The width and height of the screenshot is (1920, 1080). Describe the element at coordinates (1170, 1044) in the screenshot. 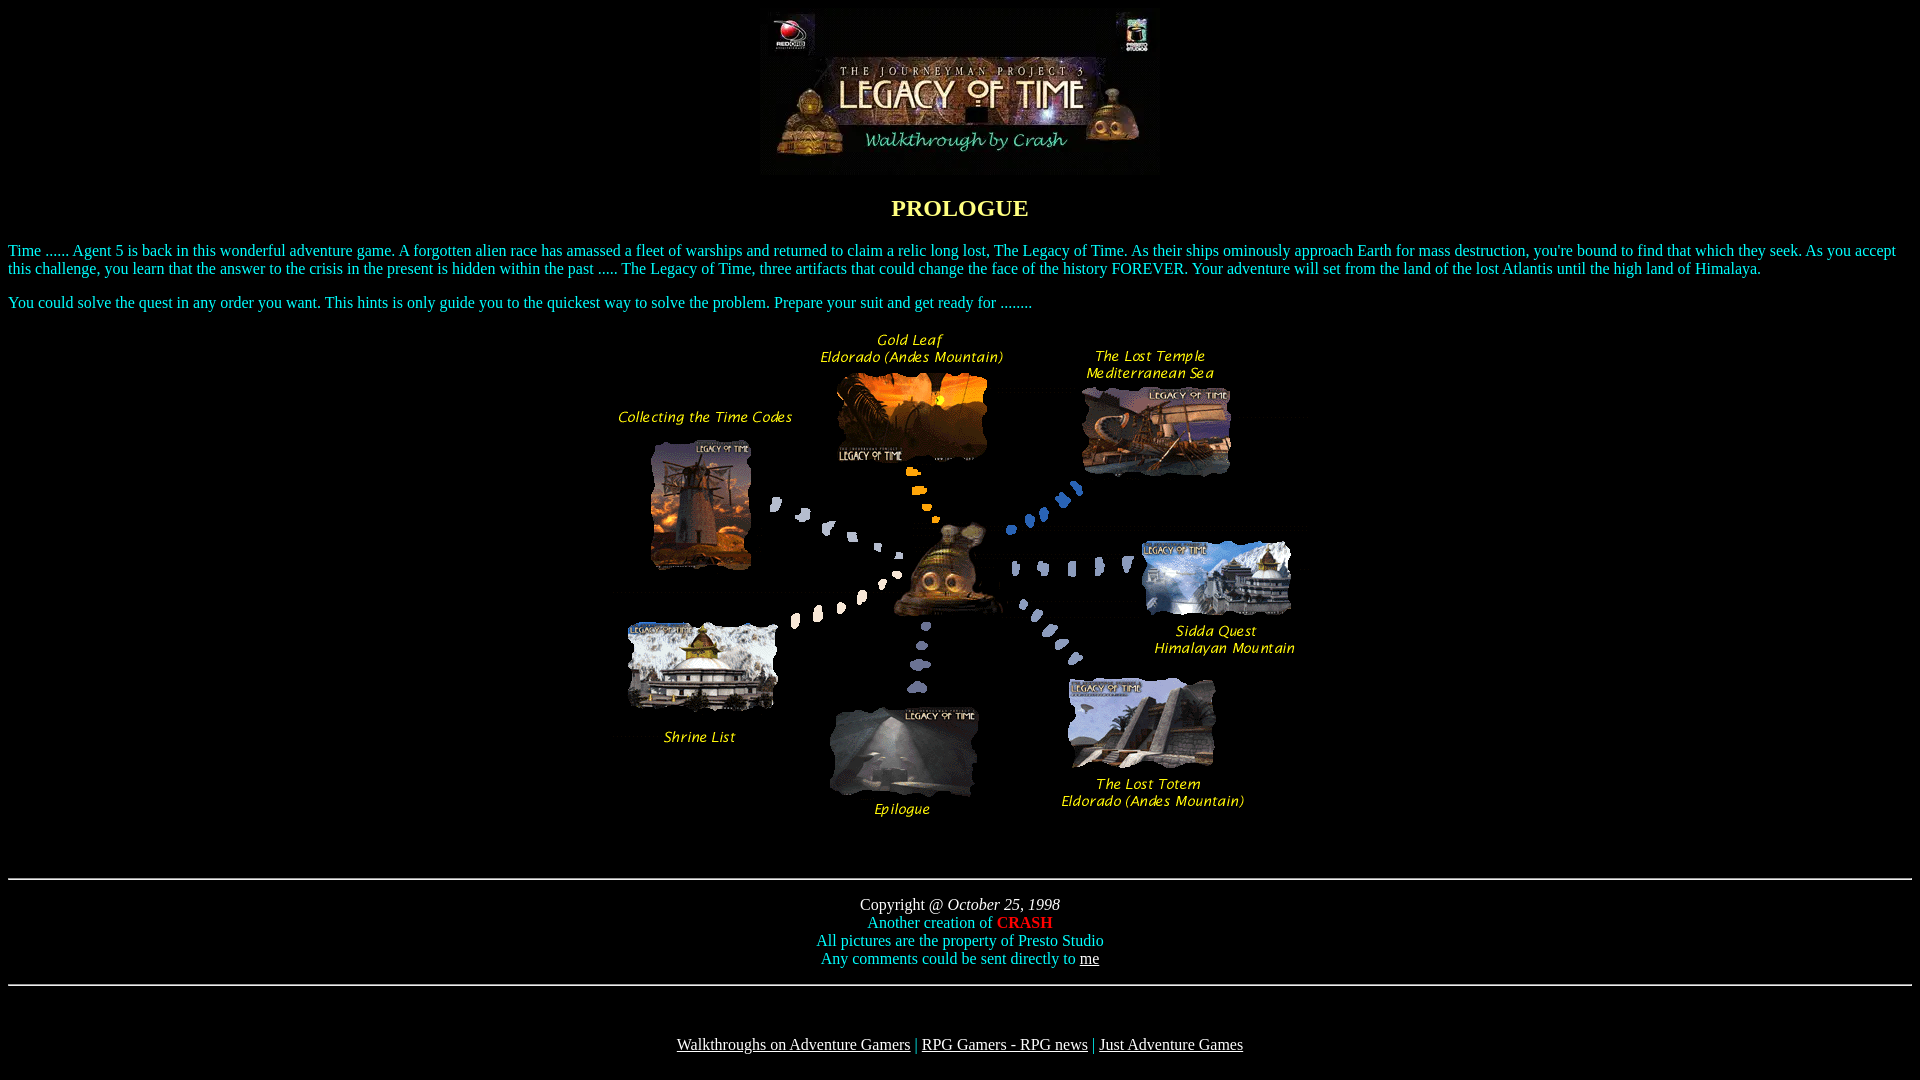

I see `Just Adventure Games` at that location.